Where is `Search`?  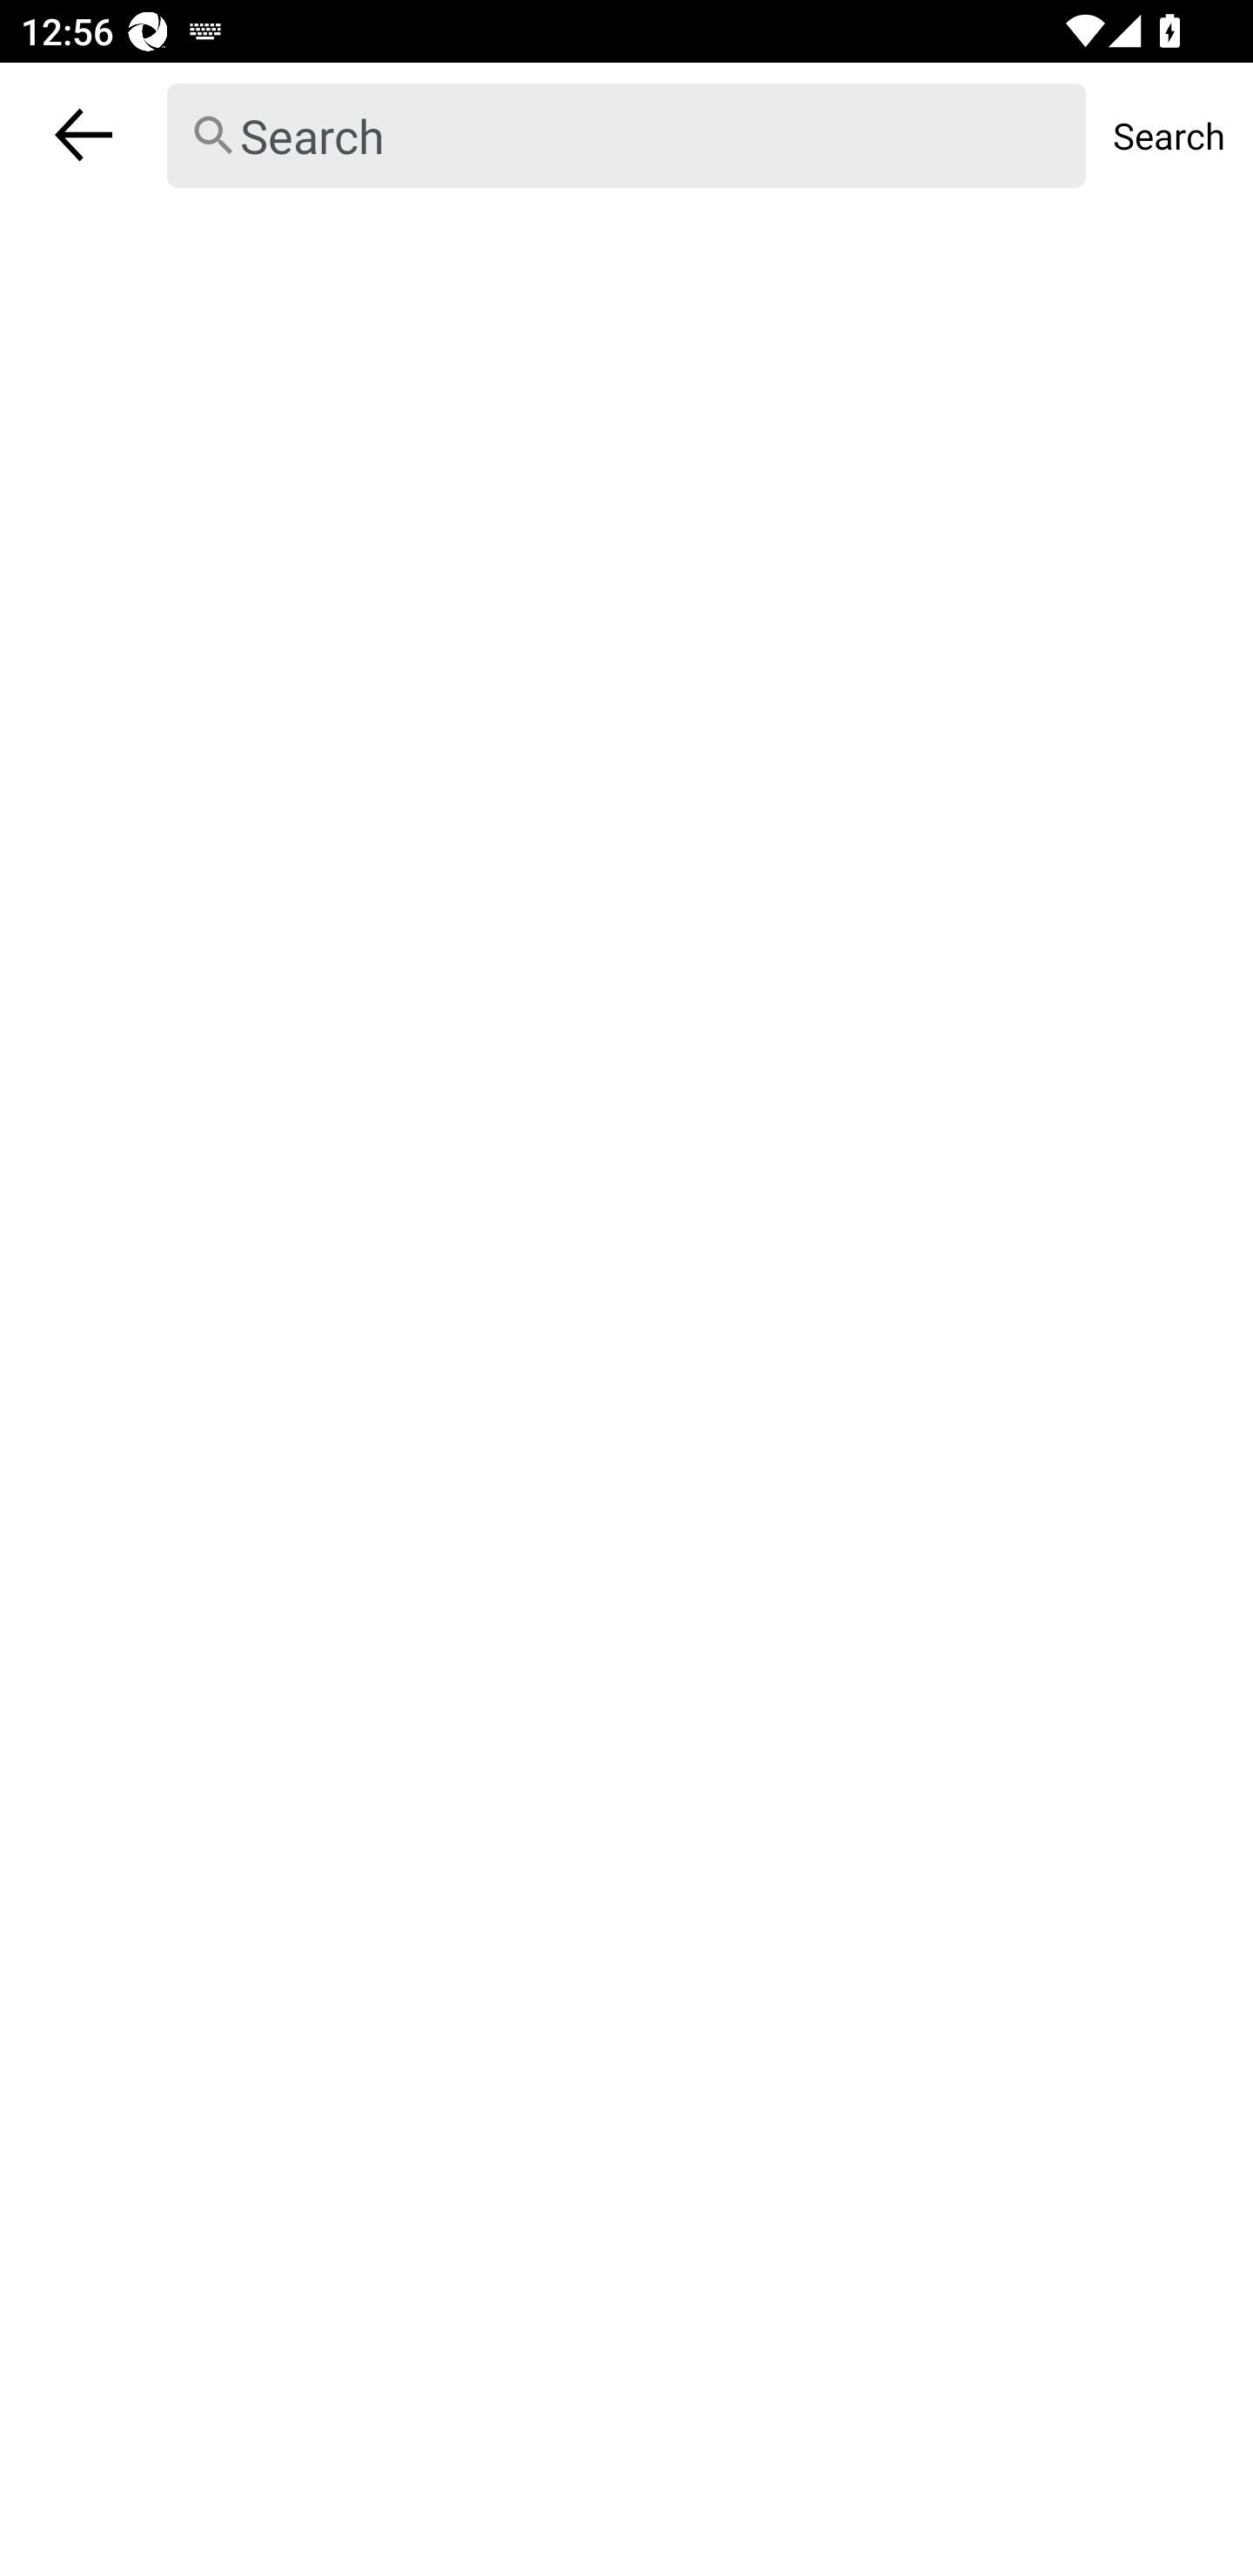 Search is located at coordinates (626, 136).